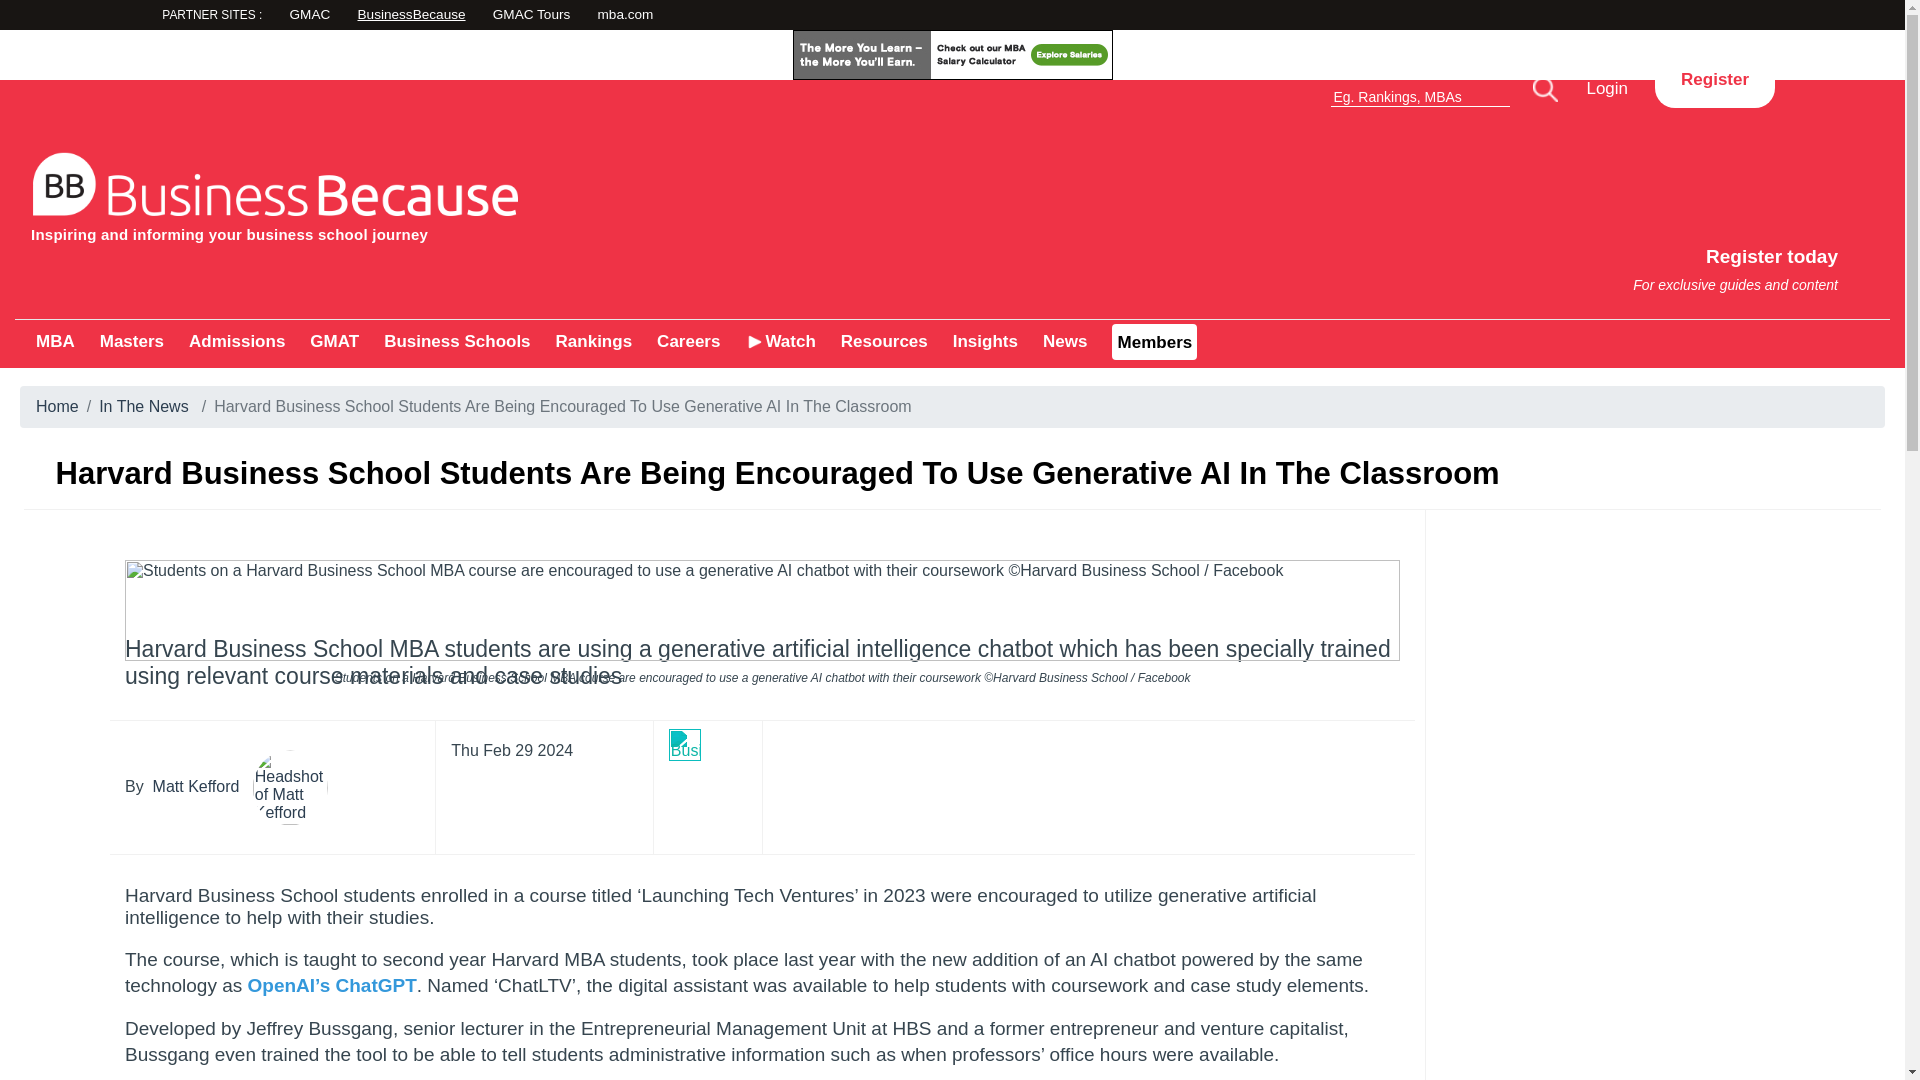 The width and height of the screenshot is (1920, 1080). I want to click on BusinessBecause, so click(1436, 260).